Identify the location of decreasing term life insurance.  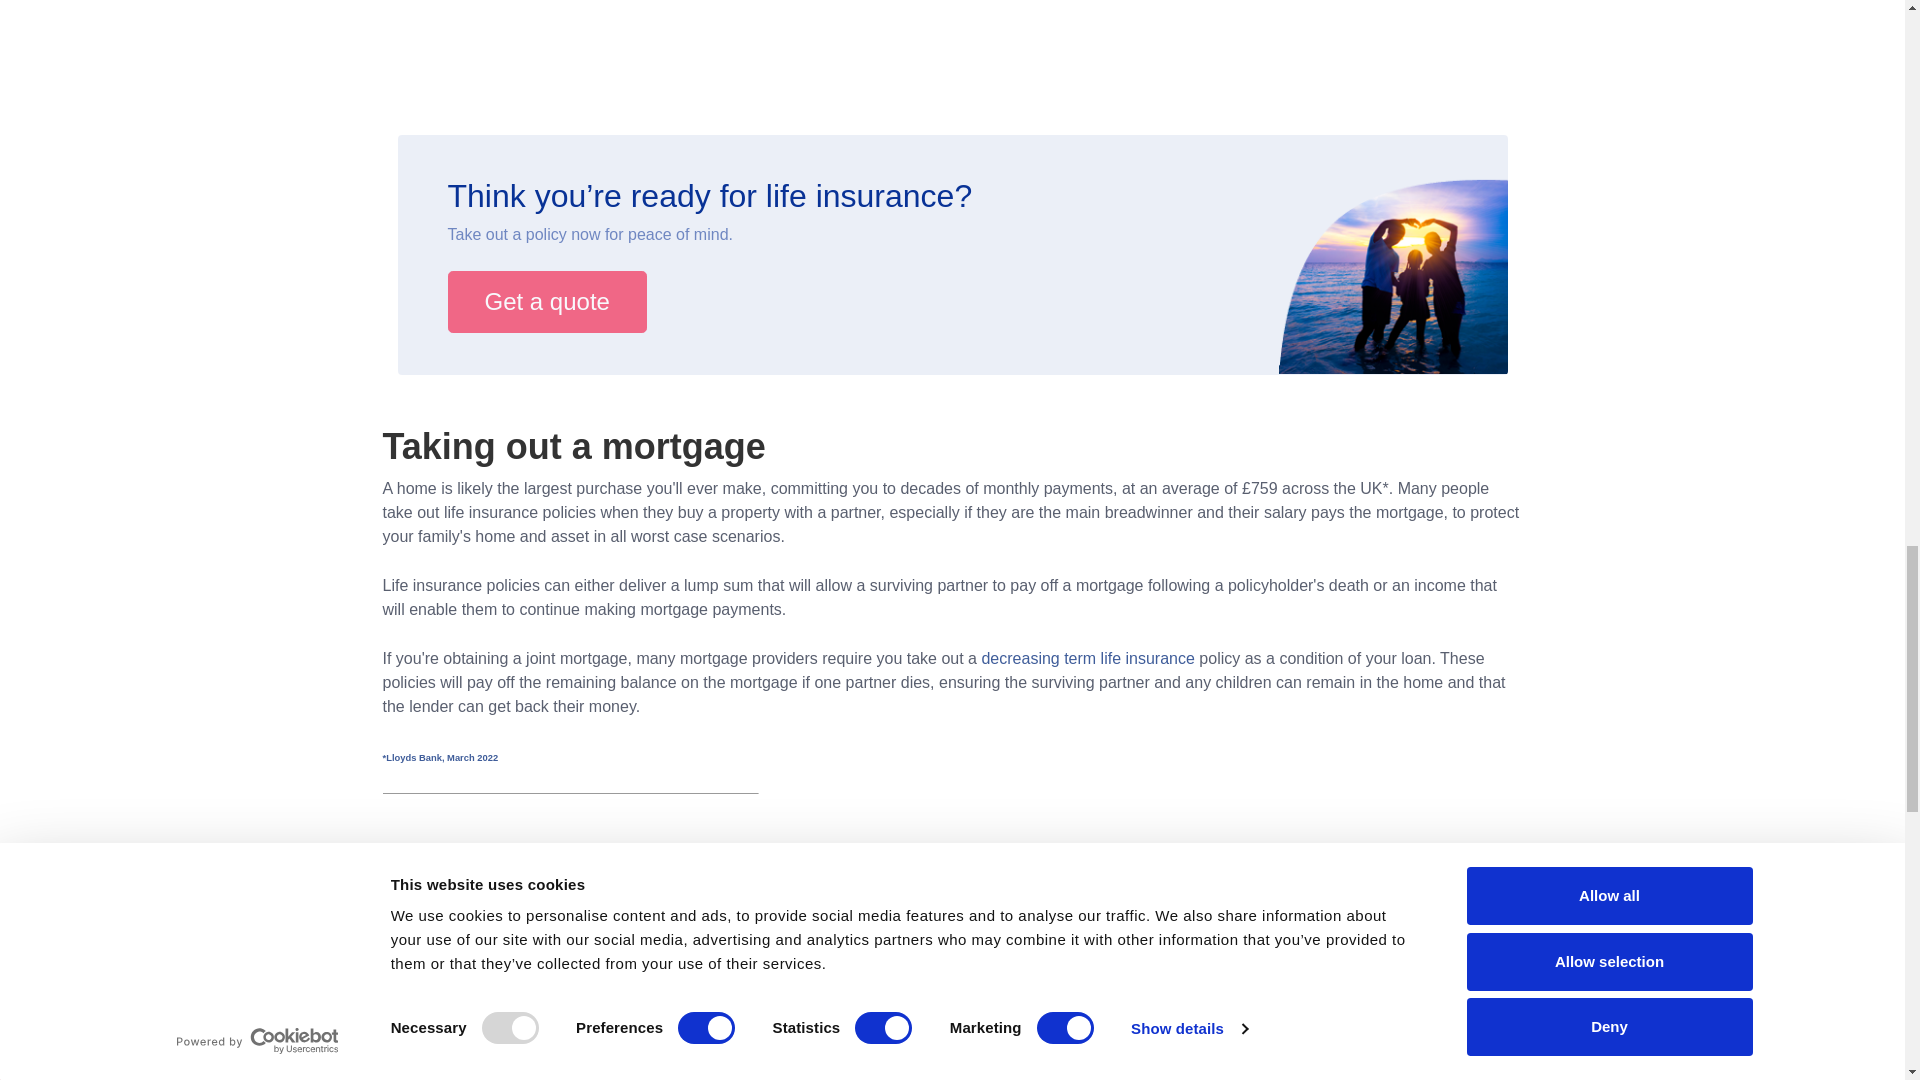
(1088, 658).